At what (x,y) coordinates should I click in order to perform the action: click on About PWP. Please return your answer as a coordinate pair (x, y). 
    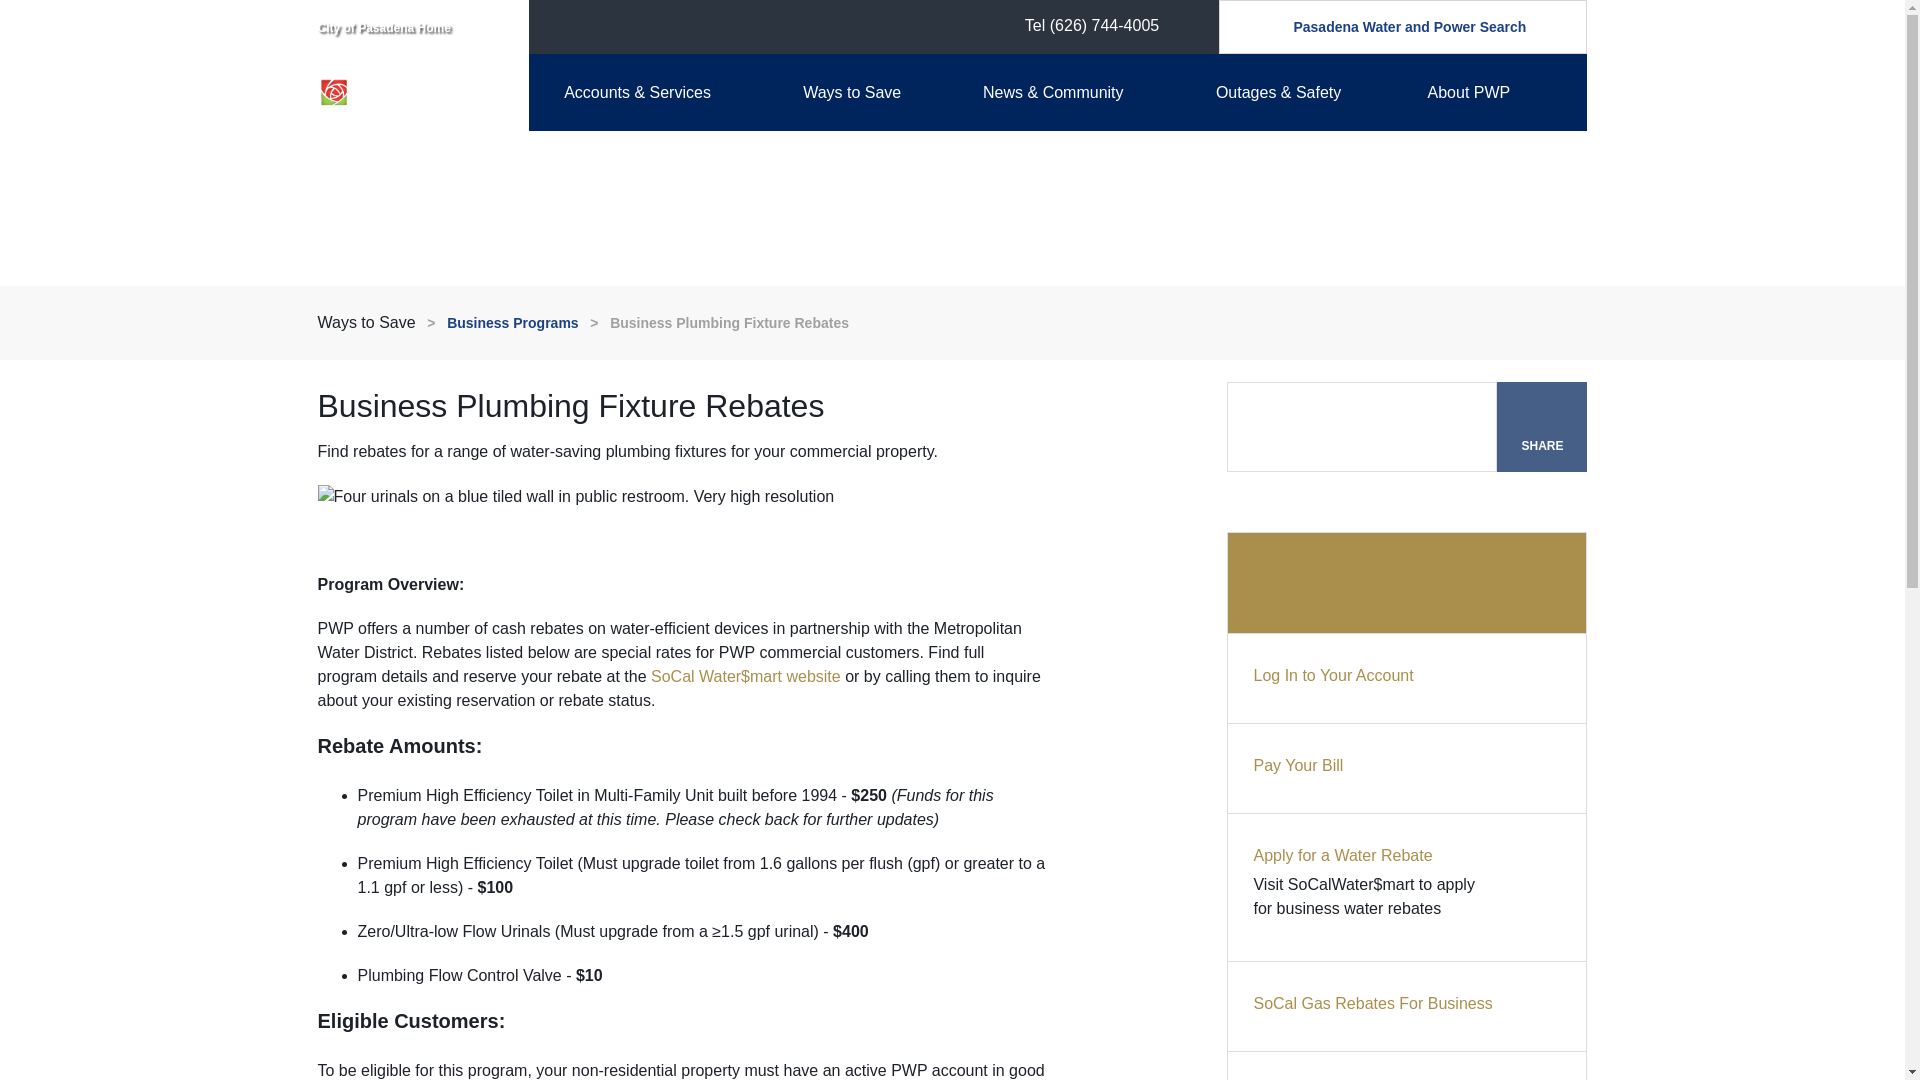
    Looking at the image, I should click on (1497, 92).